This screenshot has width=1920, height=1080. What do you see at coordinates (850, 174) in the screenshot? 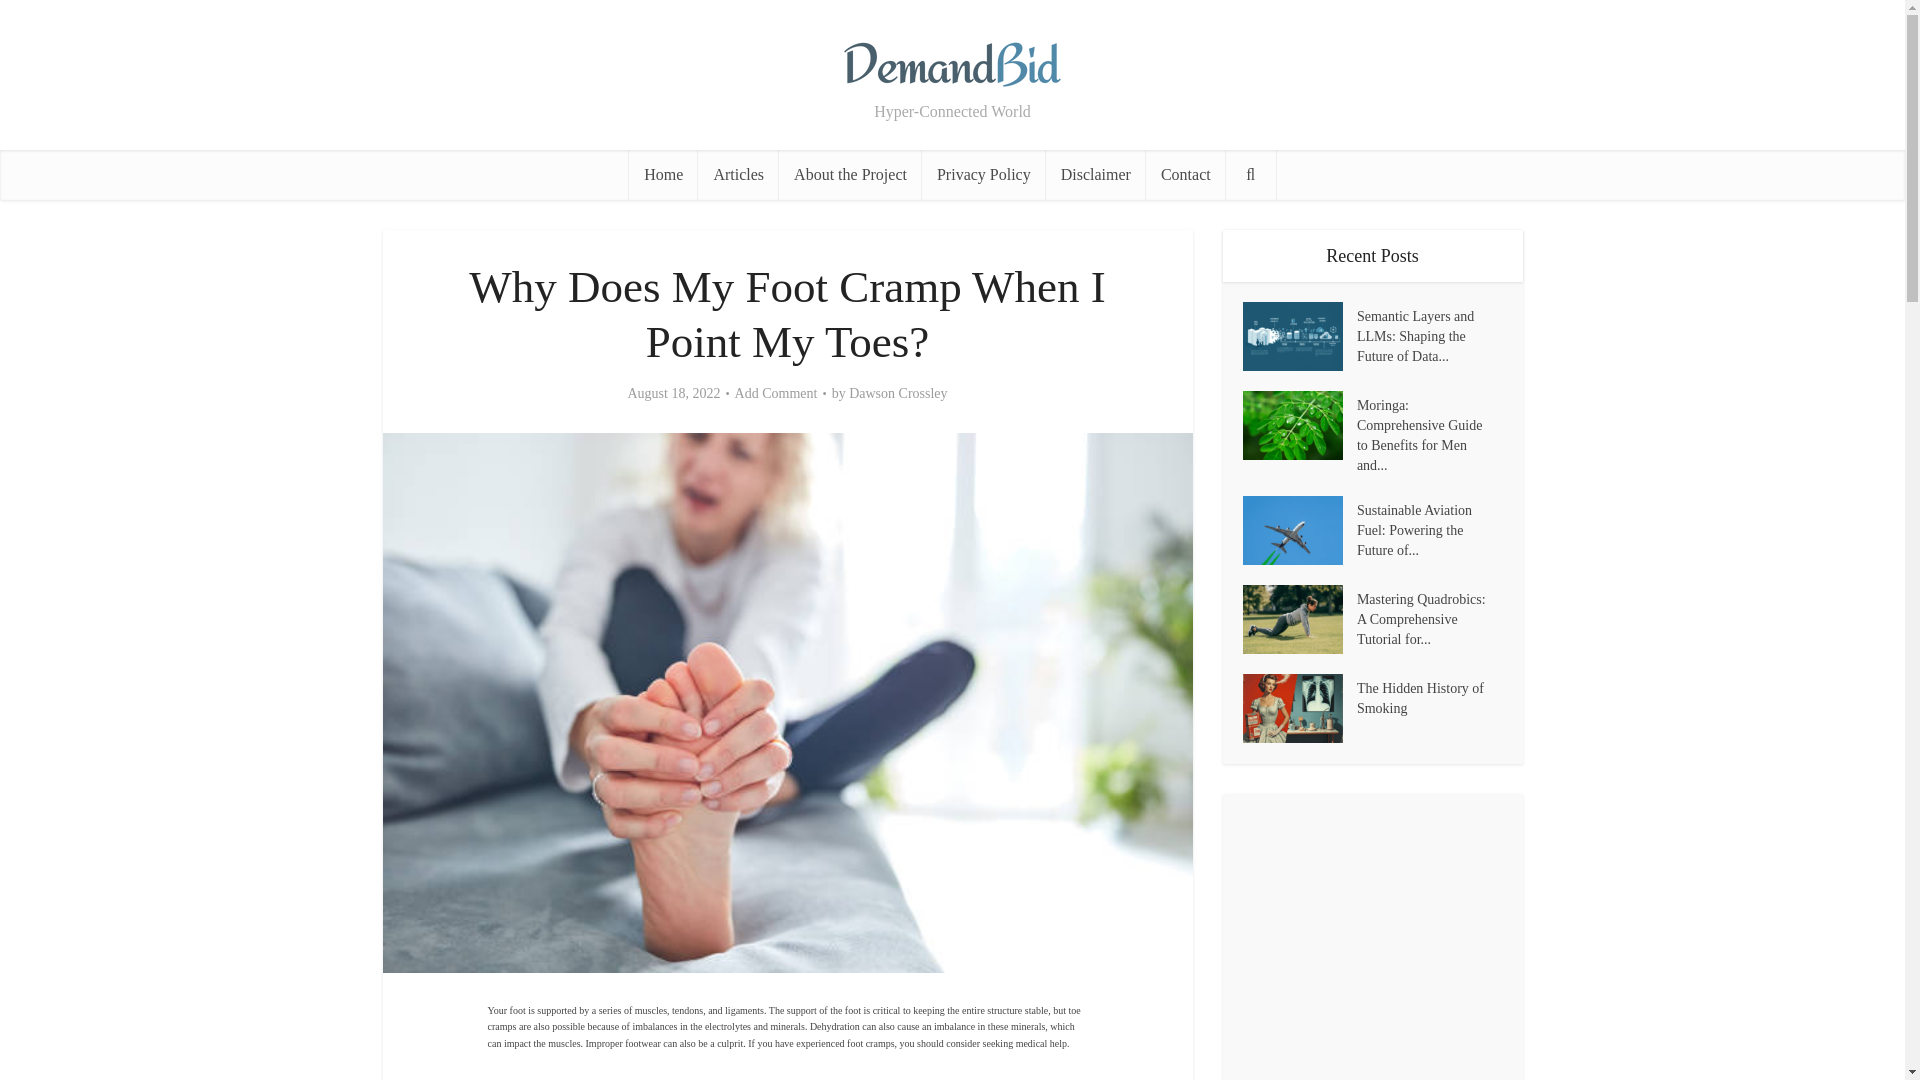
I see `About the Project` at bounding box center [850, 174].